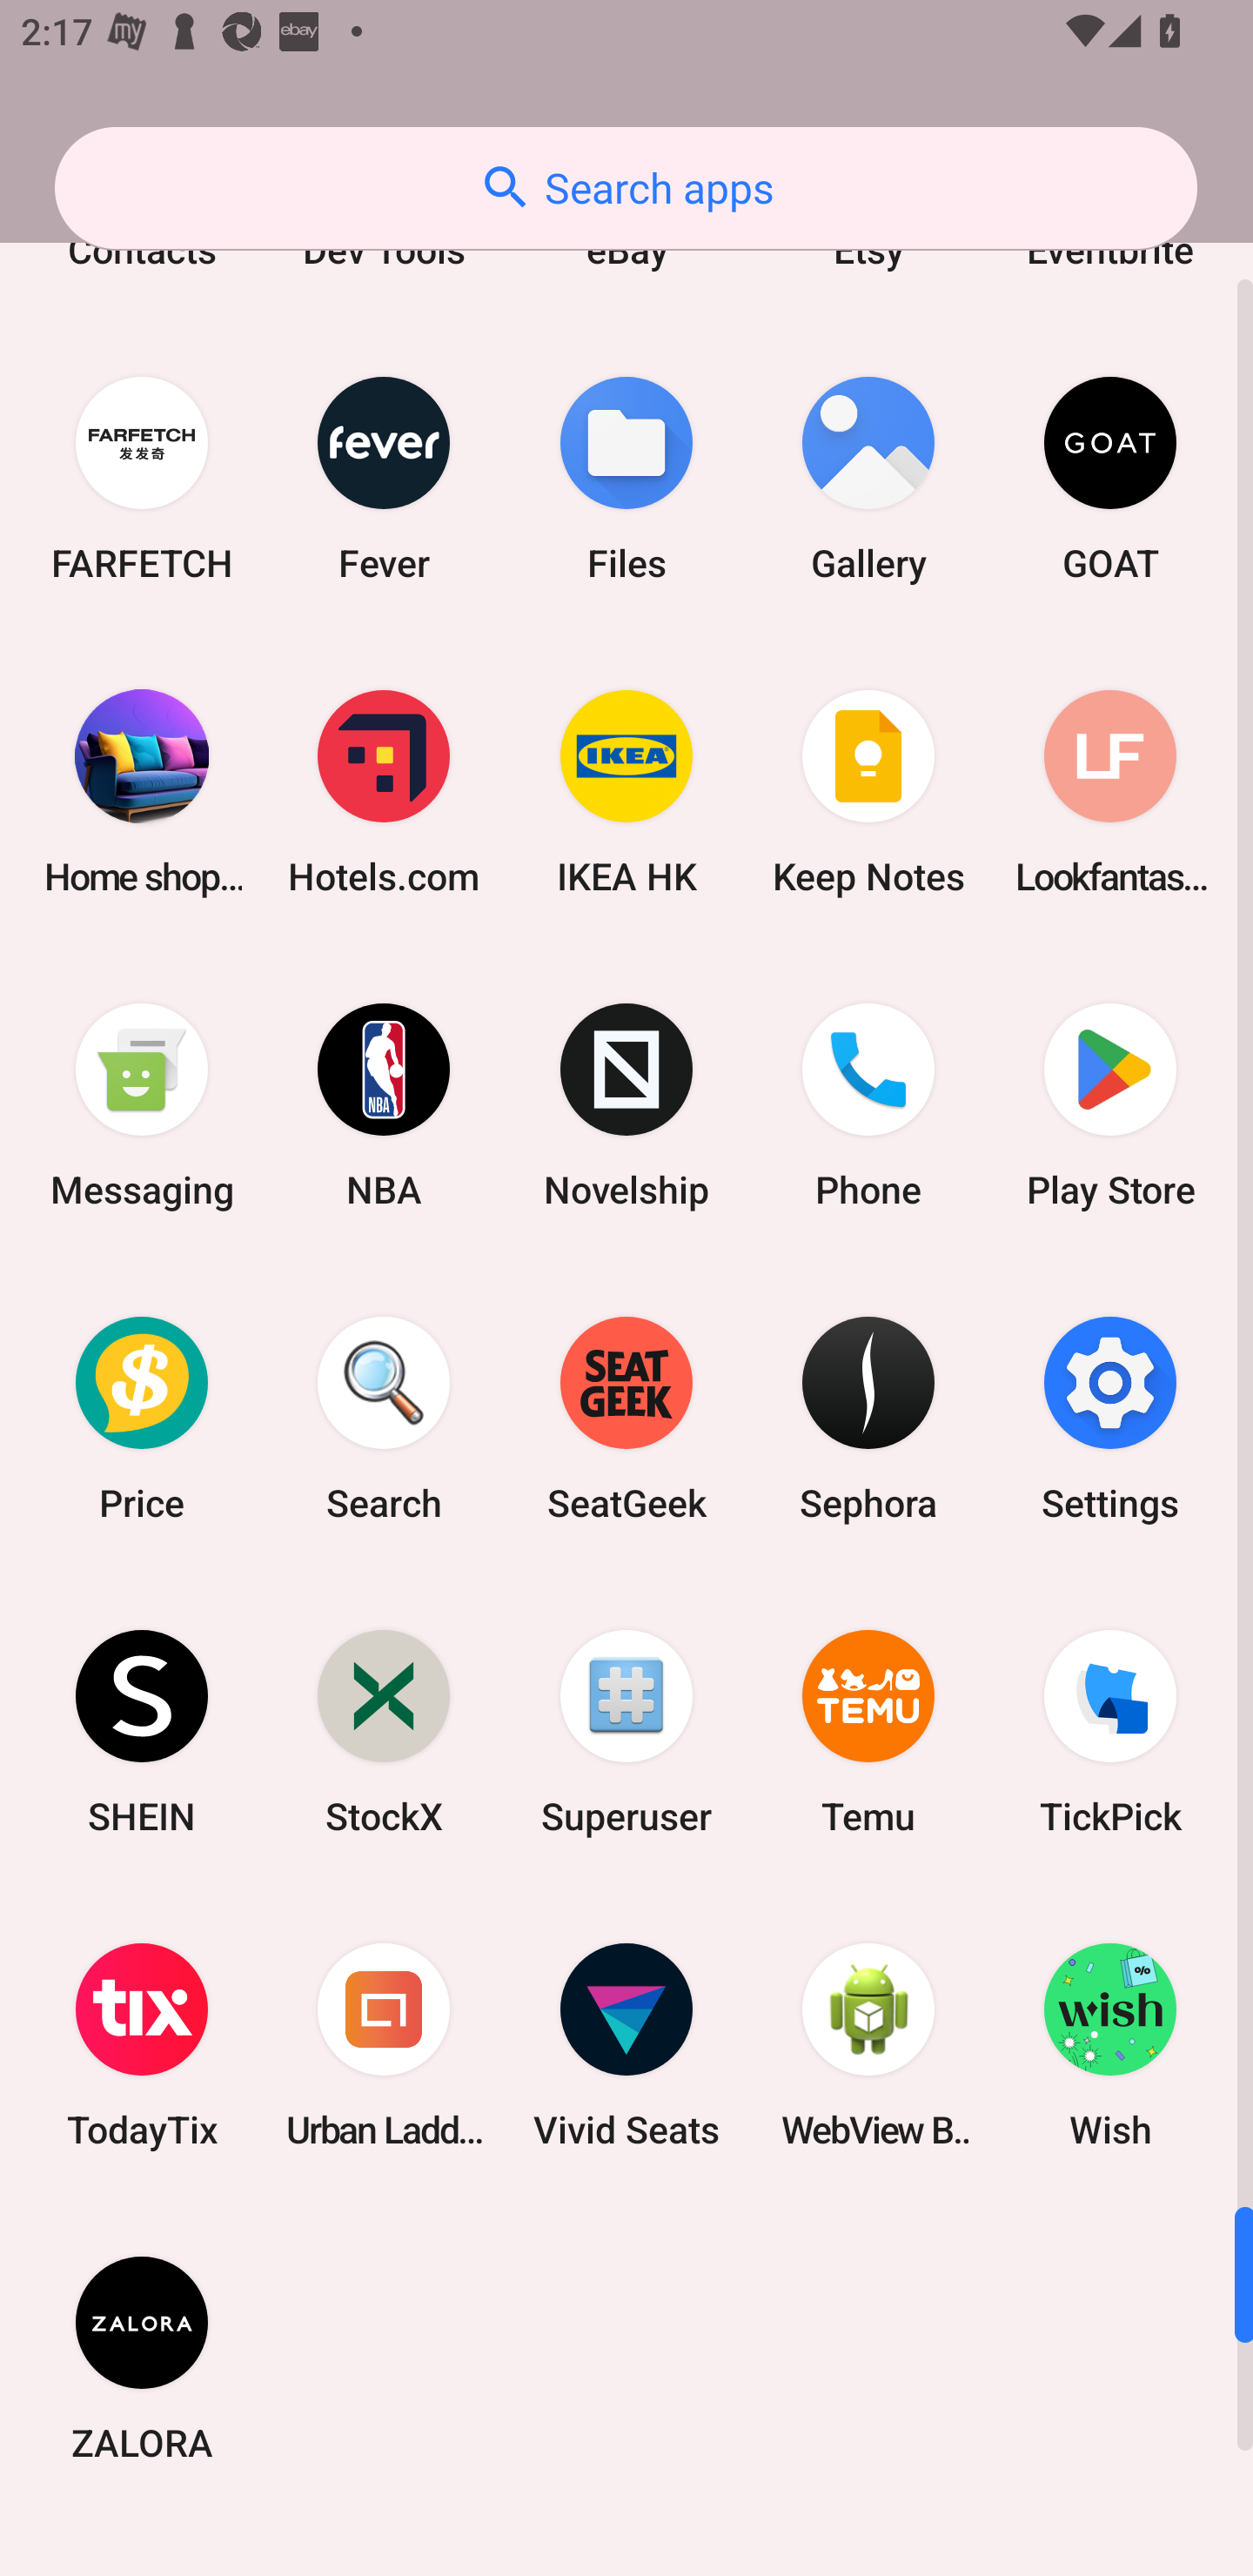  What do you see at coordinates (384, 2045) in the screenshot?
I see `Urban Ladder` at bounding box center [384, 2045].